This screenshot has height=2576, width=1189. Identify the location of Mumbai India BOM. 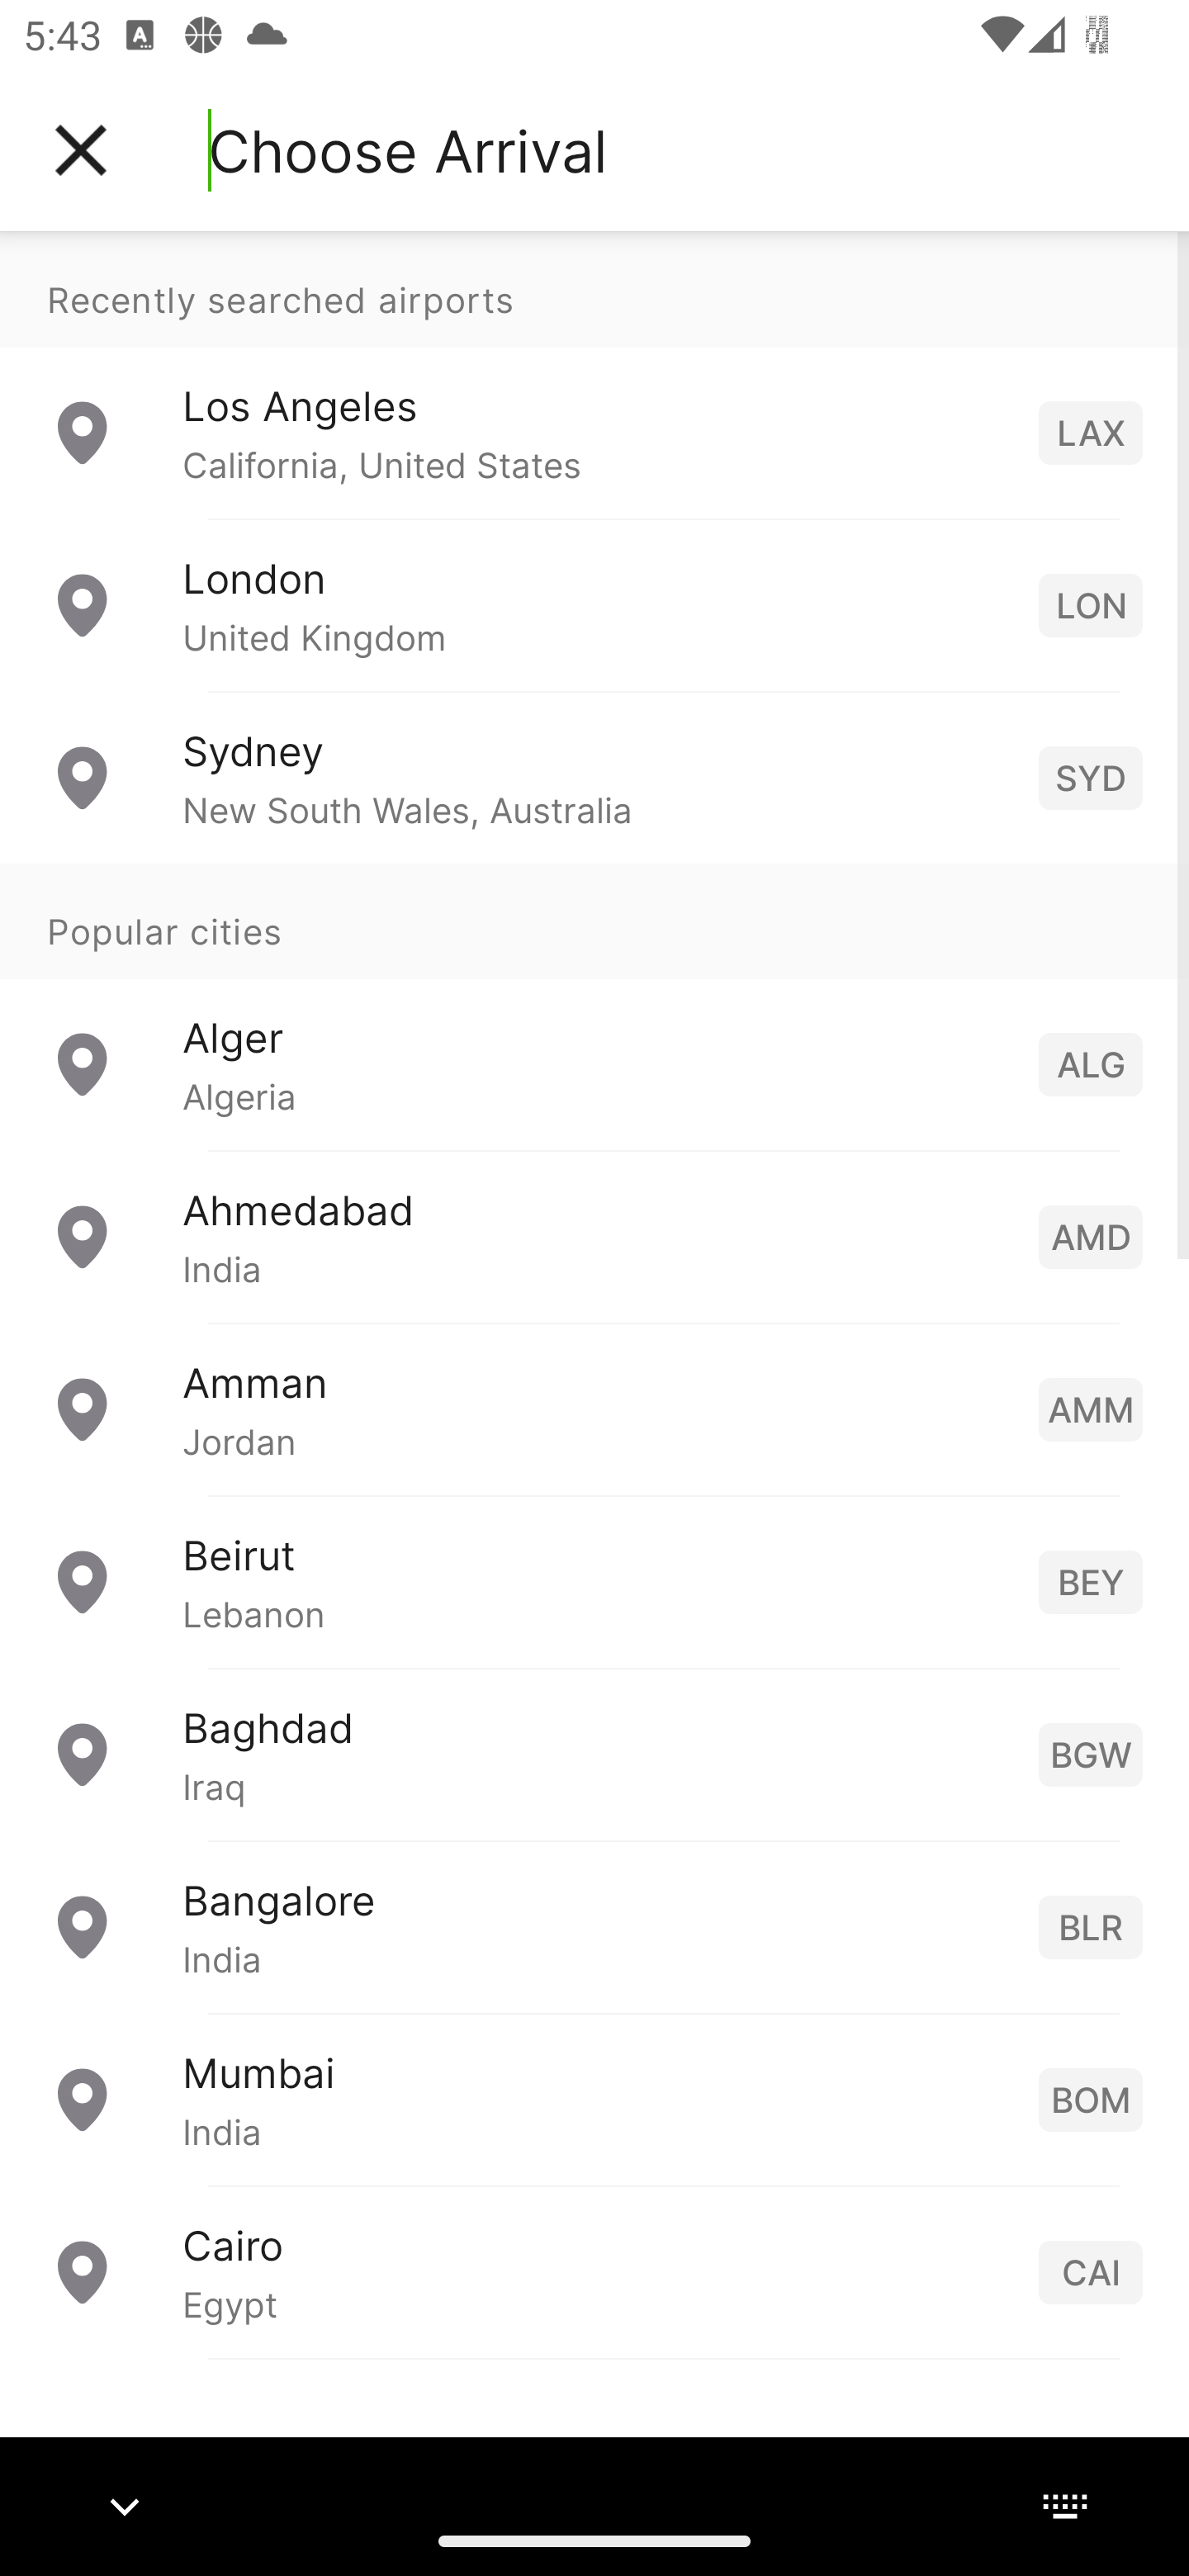
(594, 2097).